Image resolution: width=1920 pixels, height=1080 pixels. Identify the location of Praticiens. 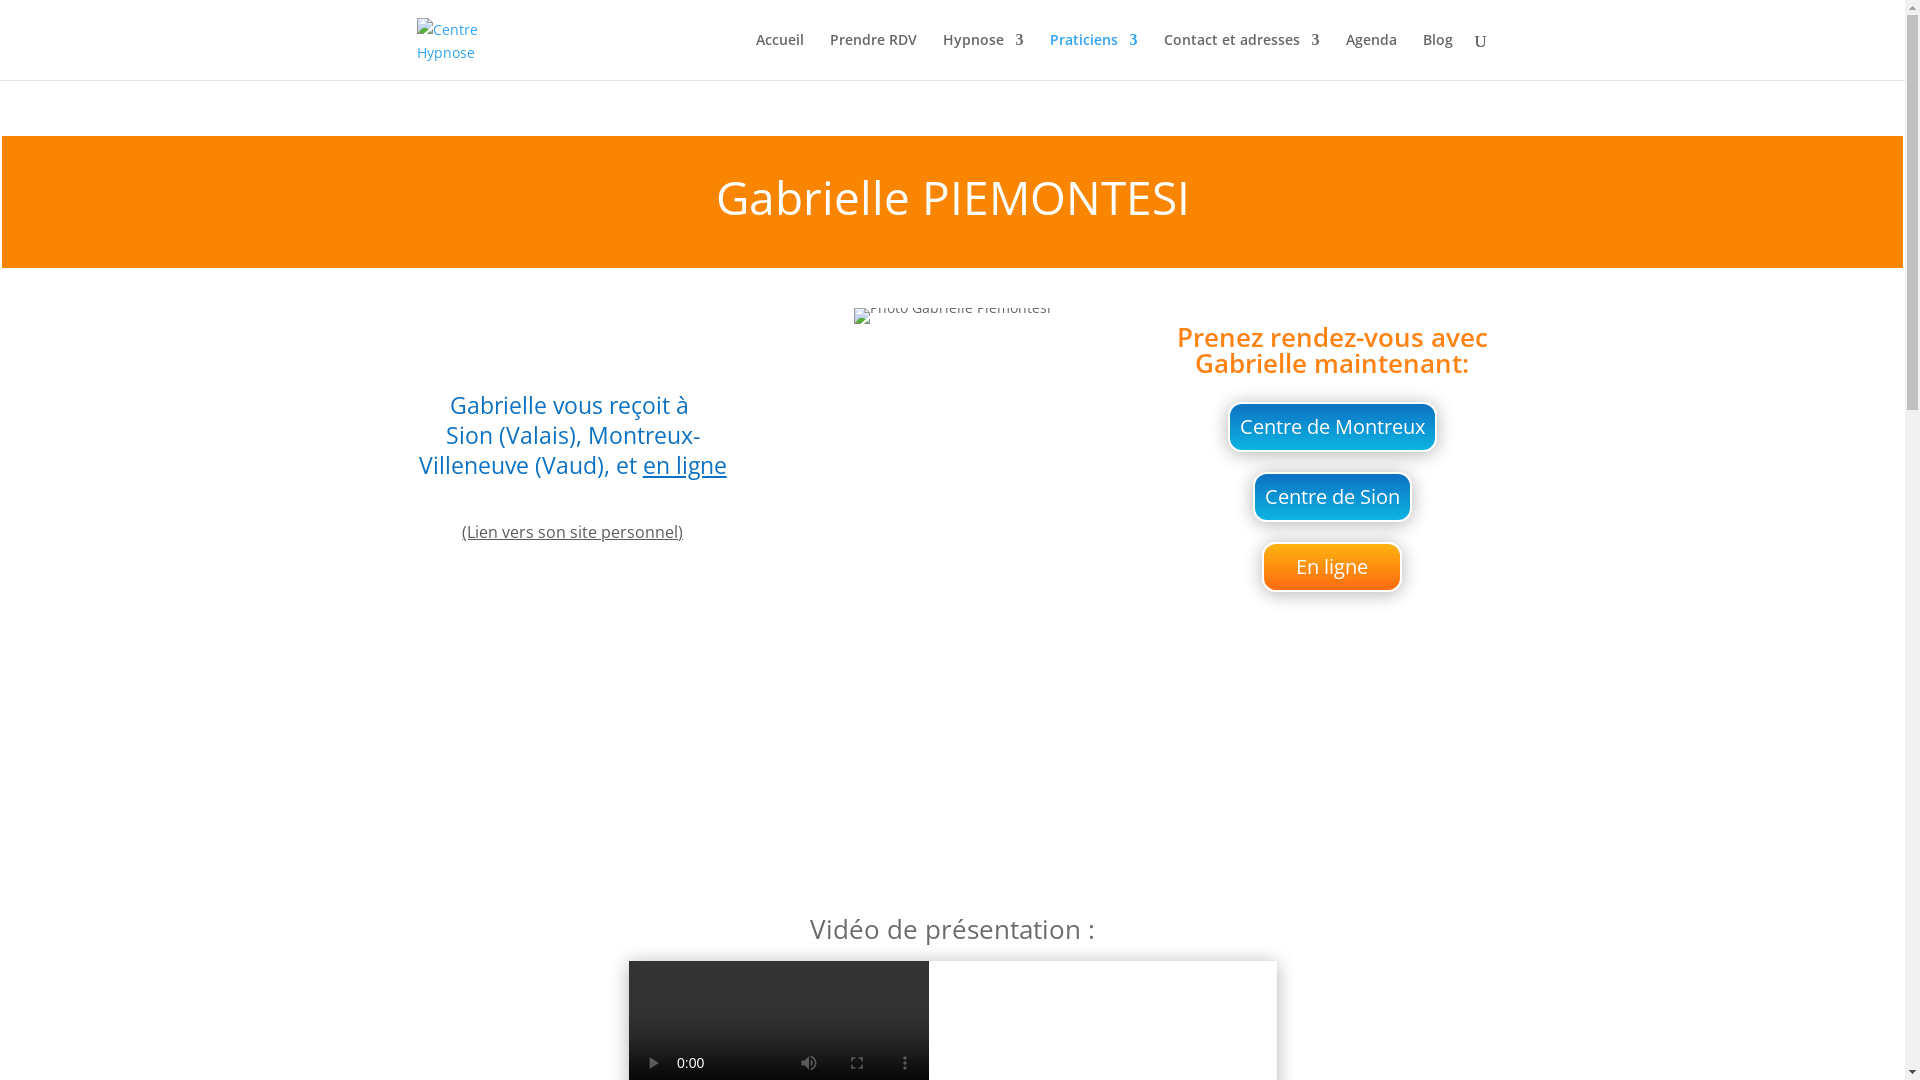
(1094, 56).